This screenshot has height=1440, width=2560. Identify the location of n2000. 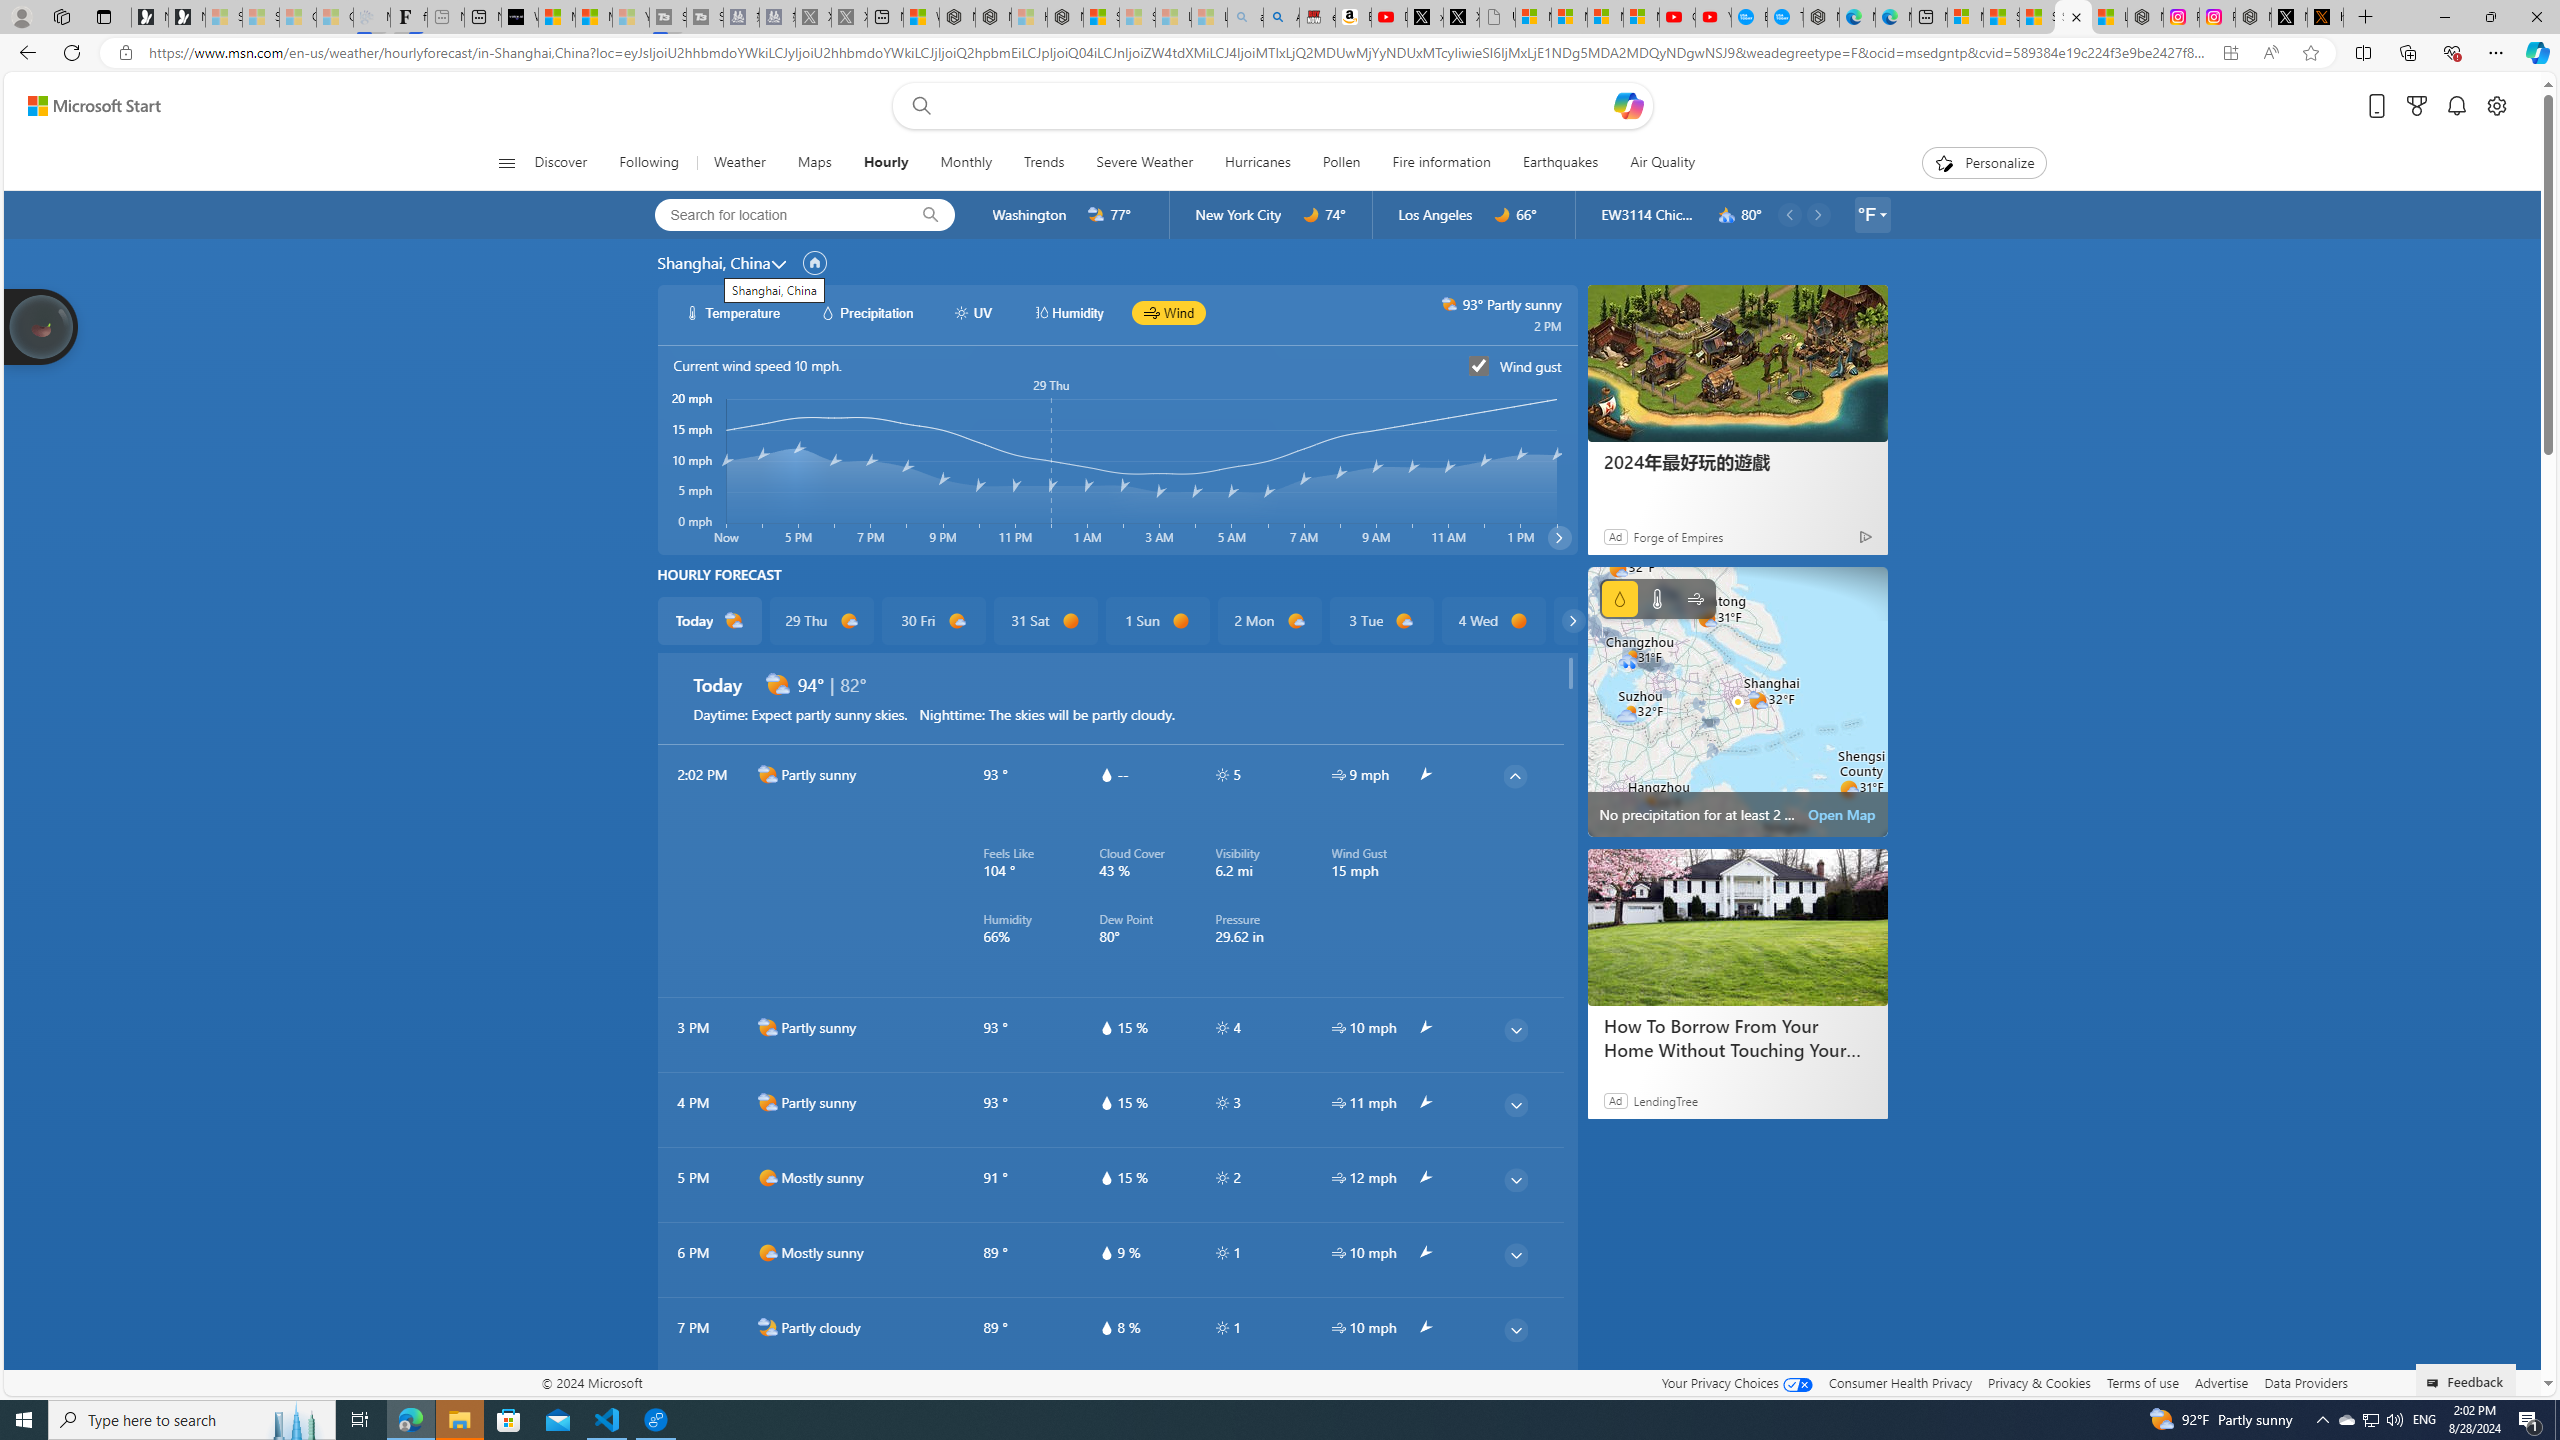
(768, 1402).